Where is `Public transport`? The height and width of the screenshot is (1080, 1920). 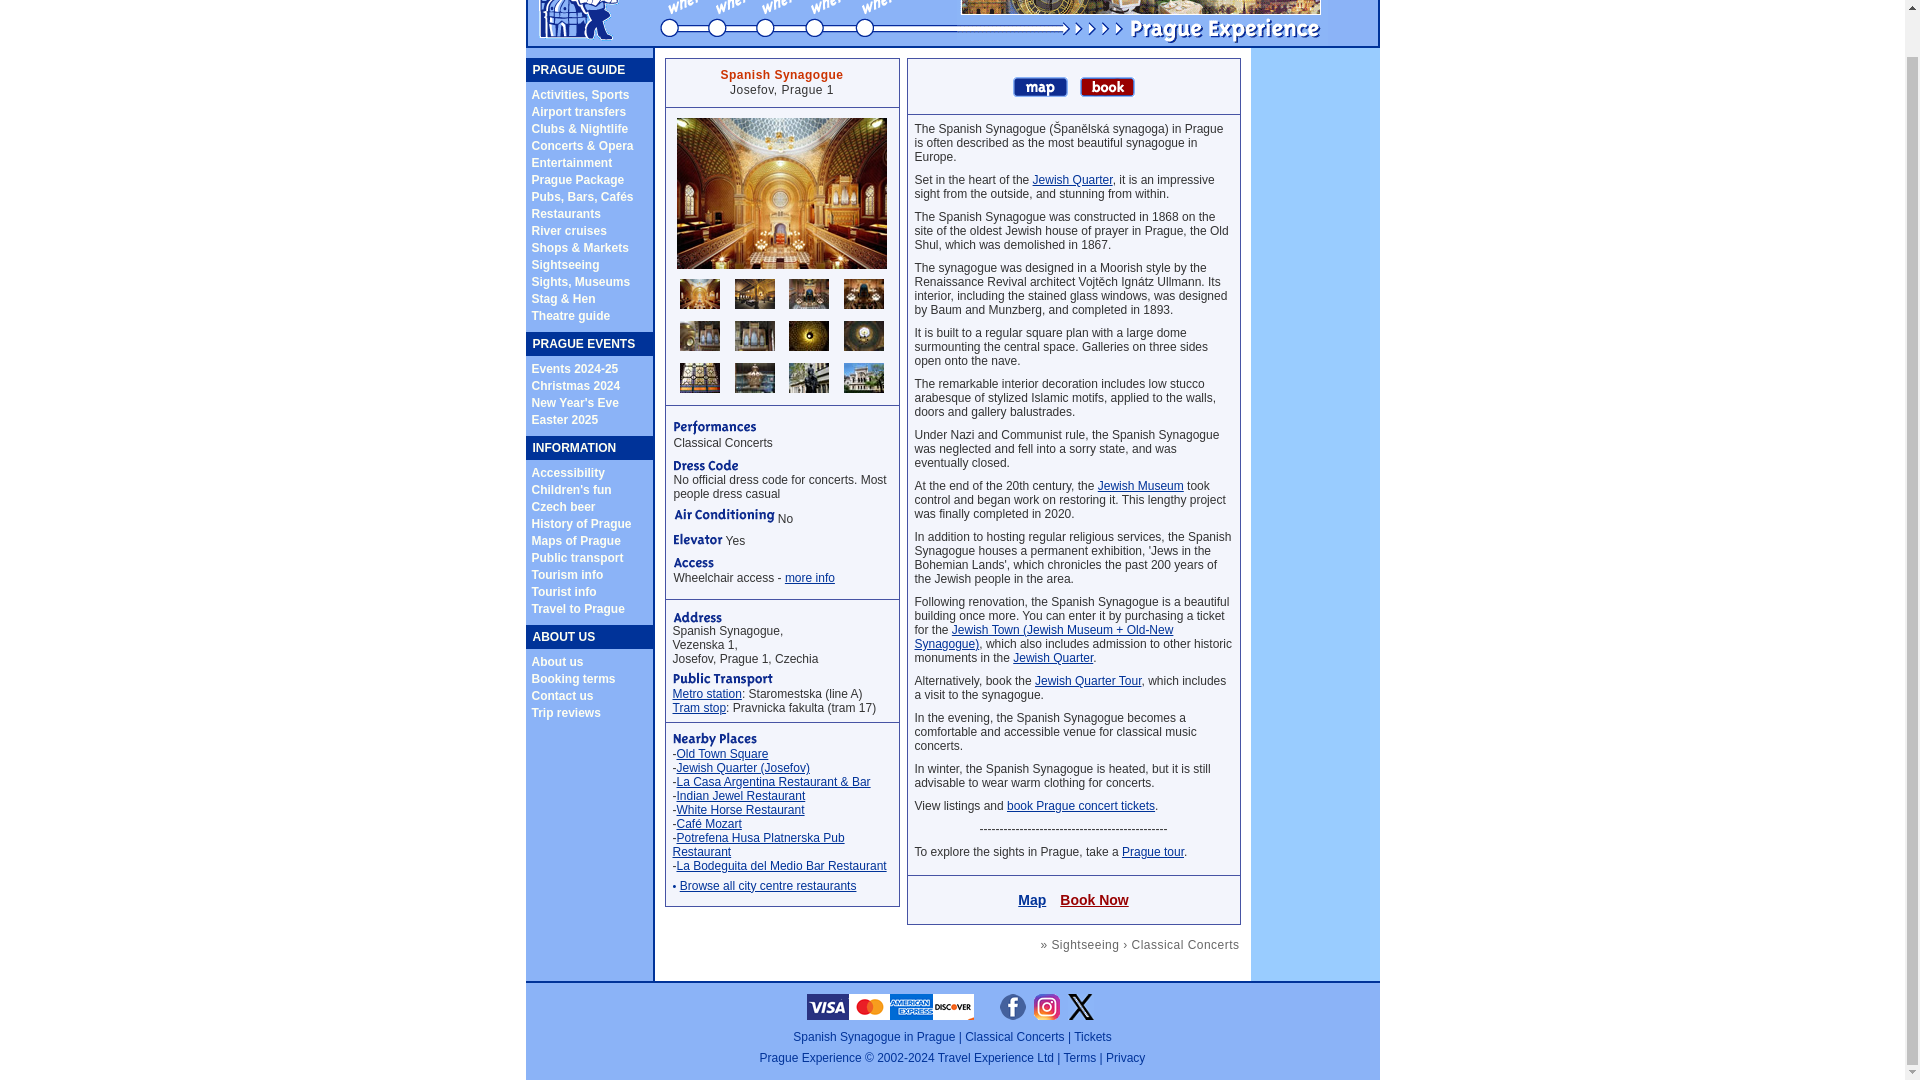 Public transport is located at coordinates (578, 557).